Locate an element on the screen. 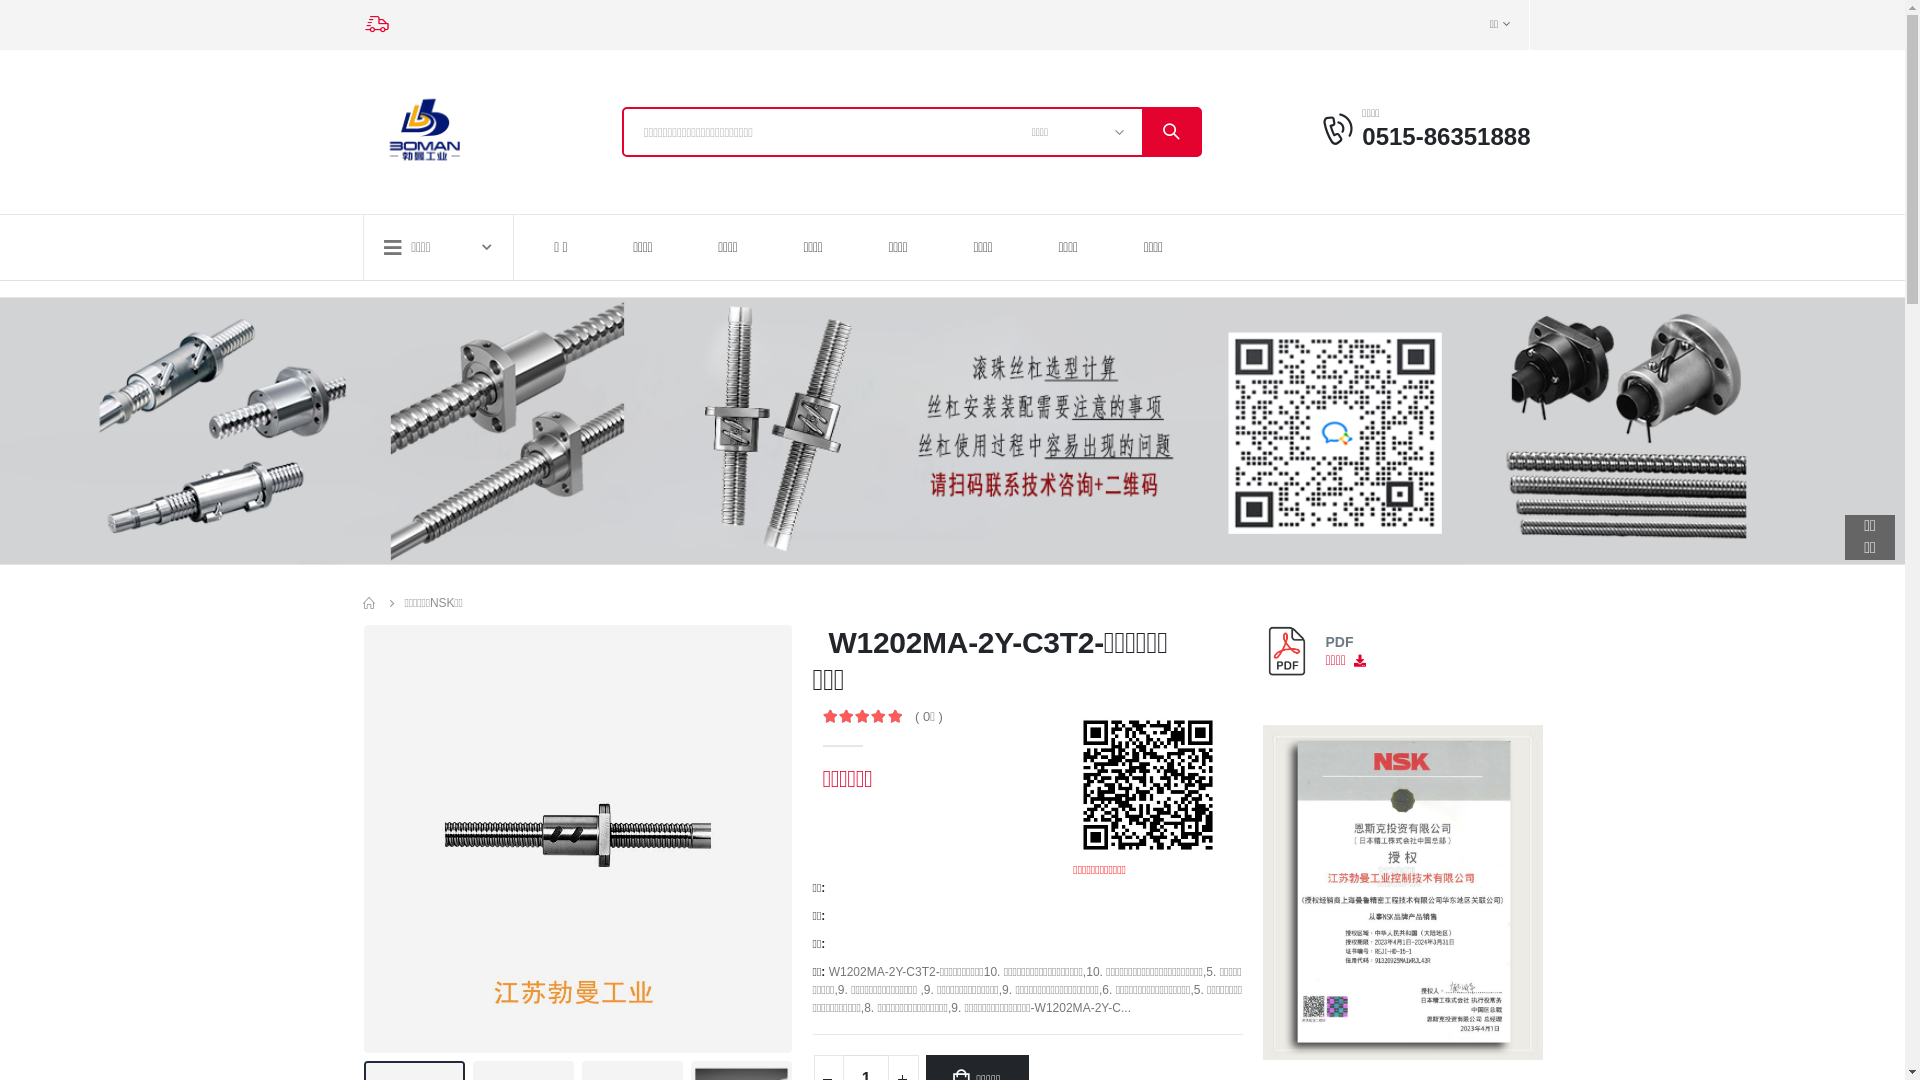 This screenshot has width=1920, height=1080. login is located at coordinates (1340, 130).